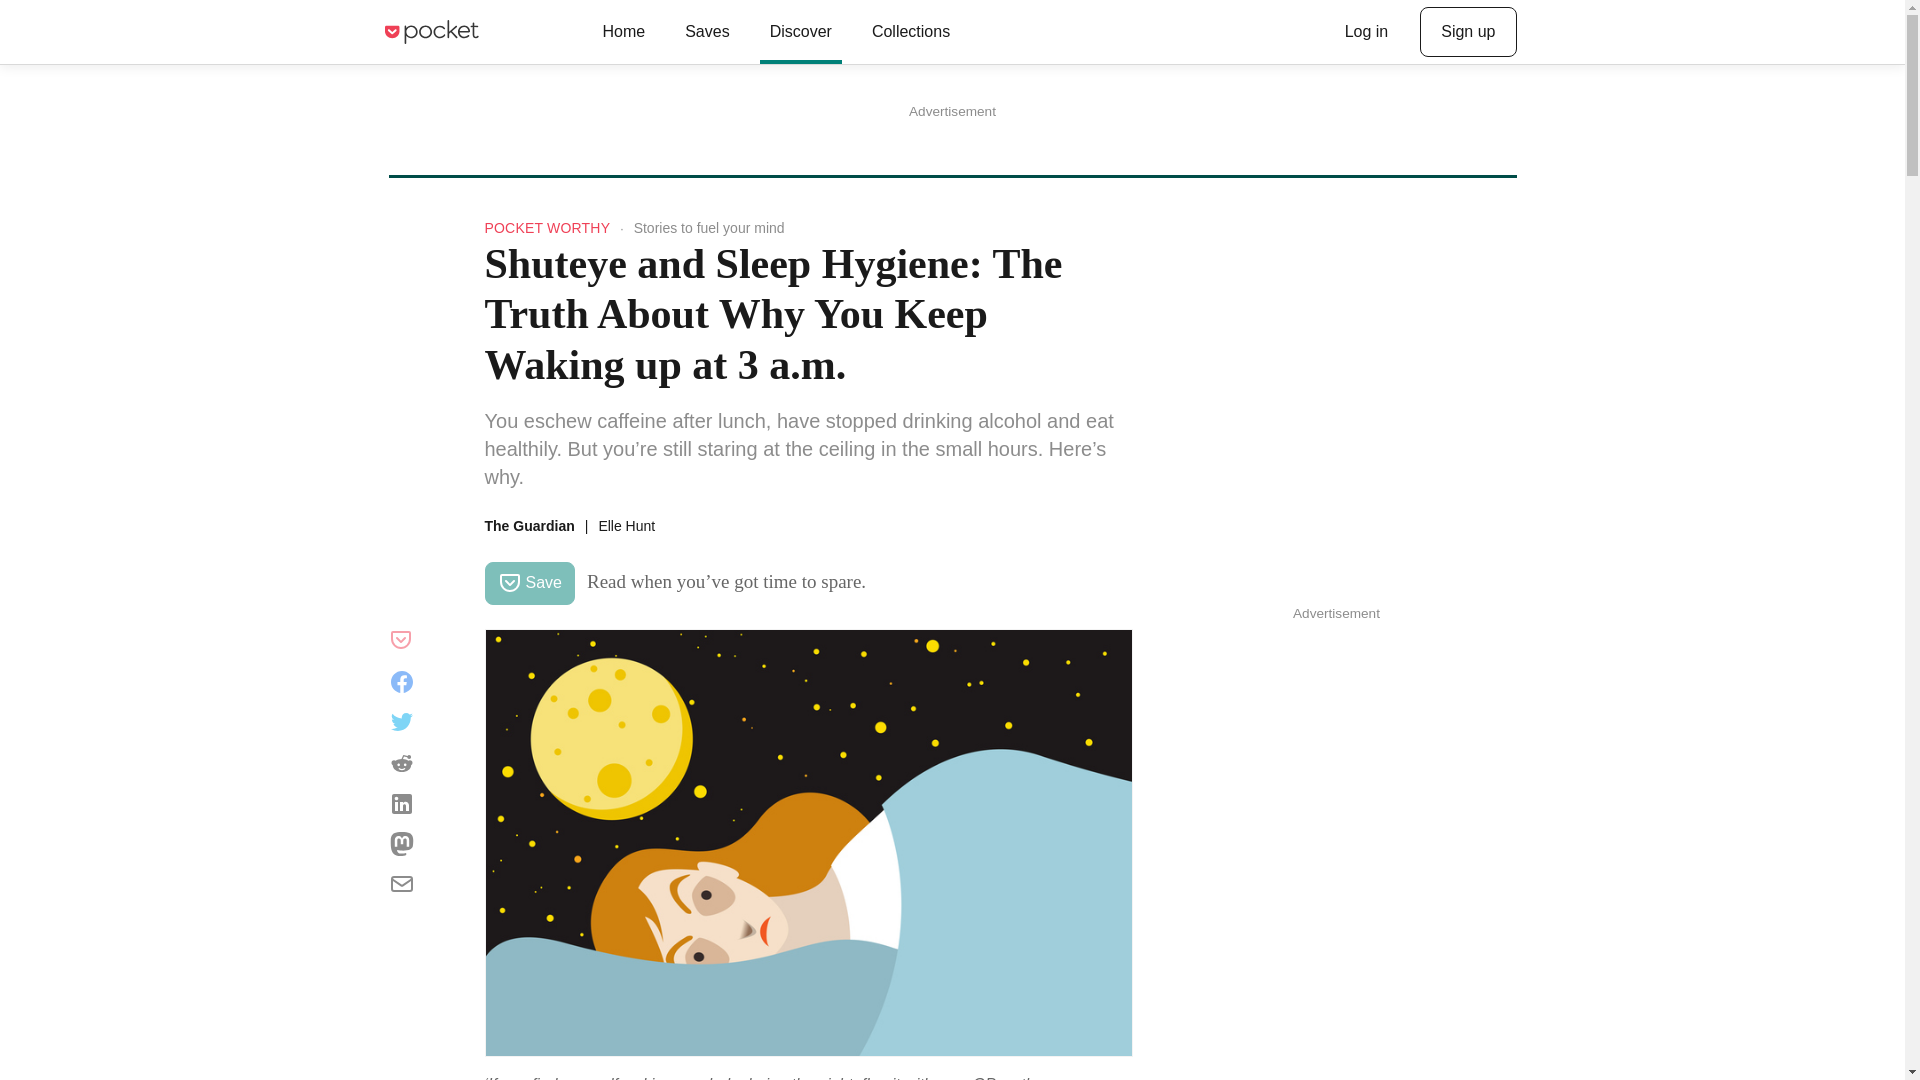  Describe the element at coordinates (706, 32) in the screenshot. I see `Saves` at that location.